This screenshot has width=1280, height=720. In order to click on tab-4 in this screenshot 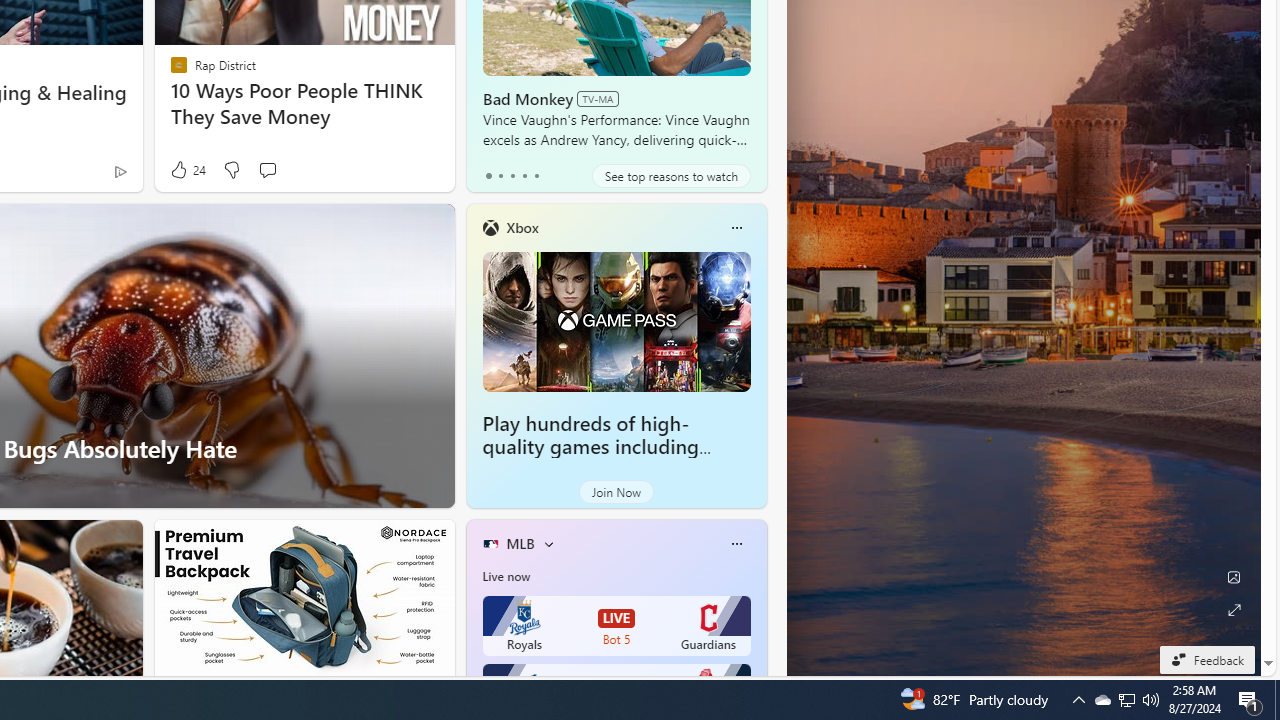, I will do `click(536, 176)`.